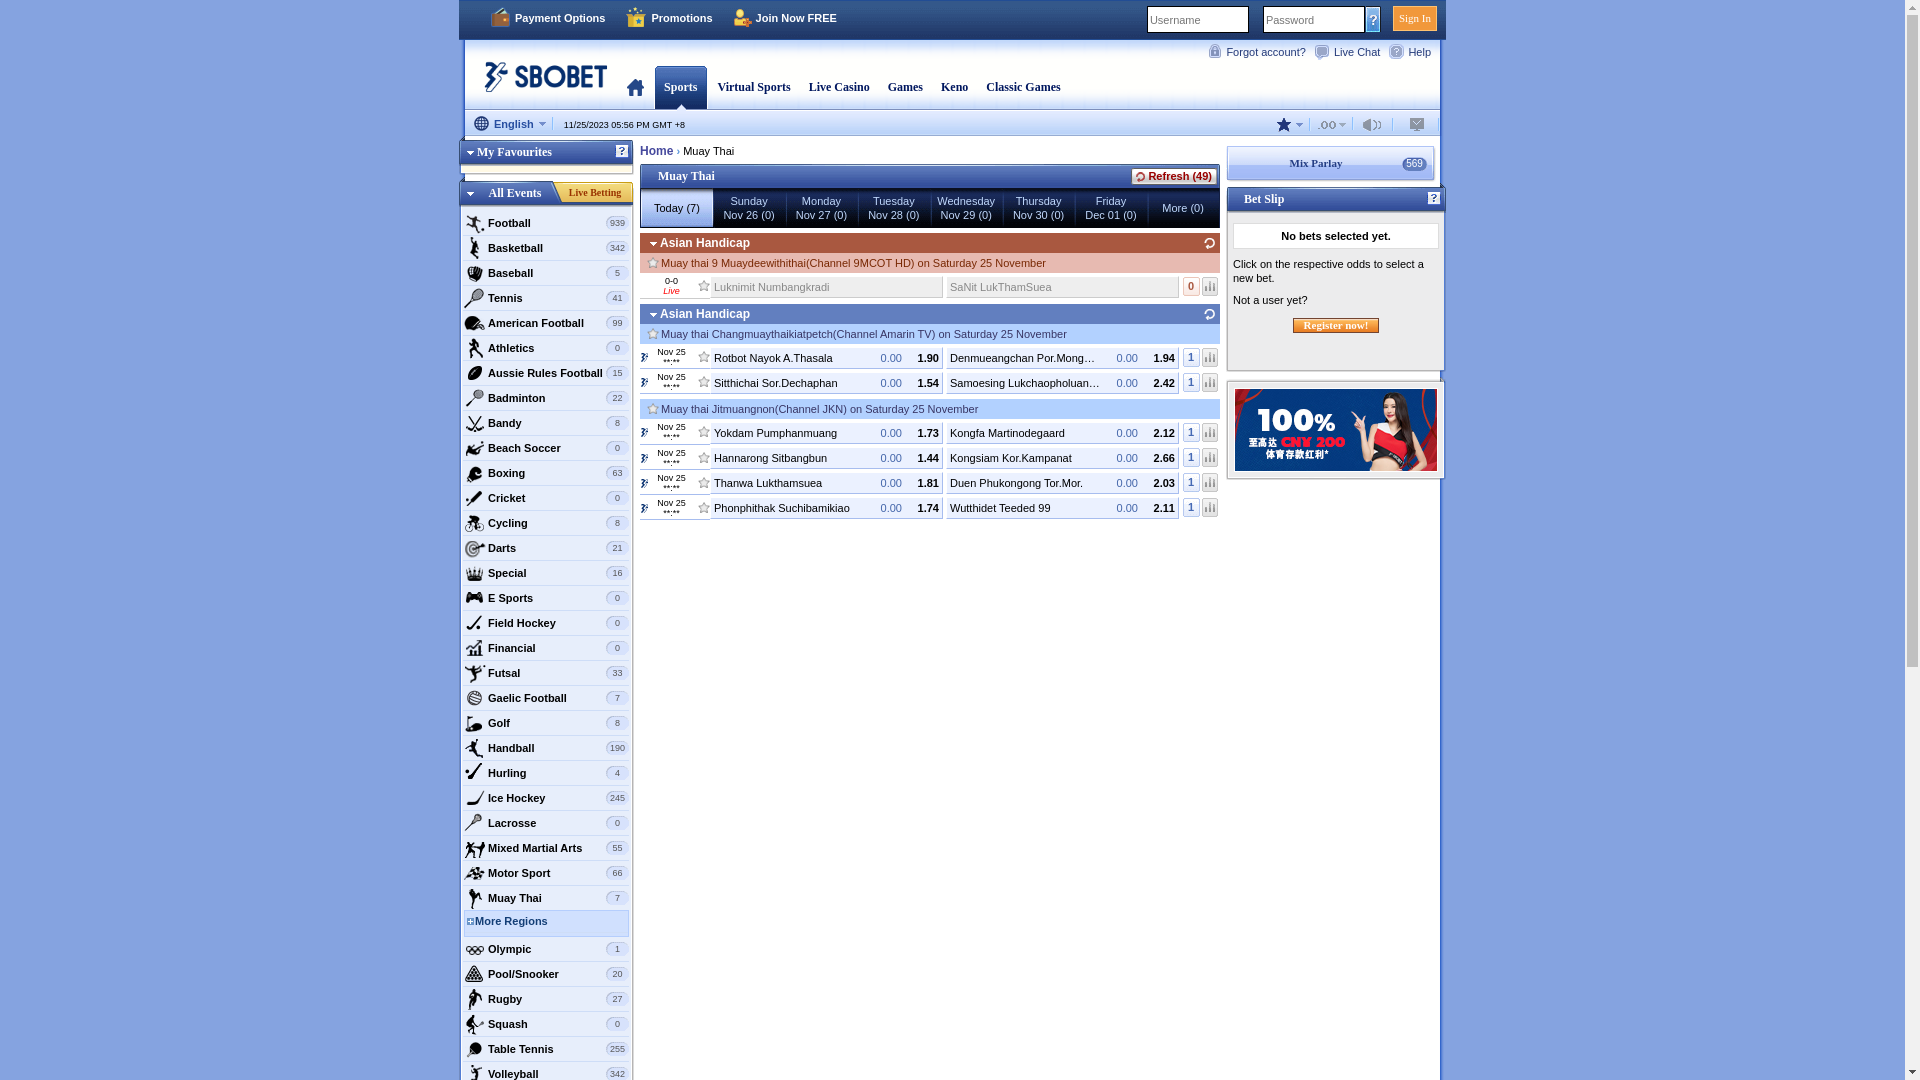 This screenshot has width=1920, height=1080. Describe the element at coordinates (546, 323) in the screenshot. I see `American Football
99` at that location.